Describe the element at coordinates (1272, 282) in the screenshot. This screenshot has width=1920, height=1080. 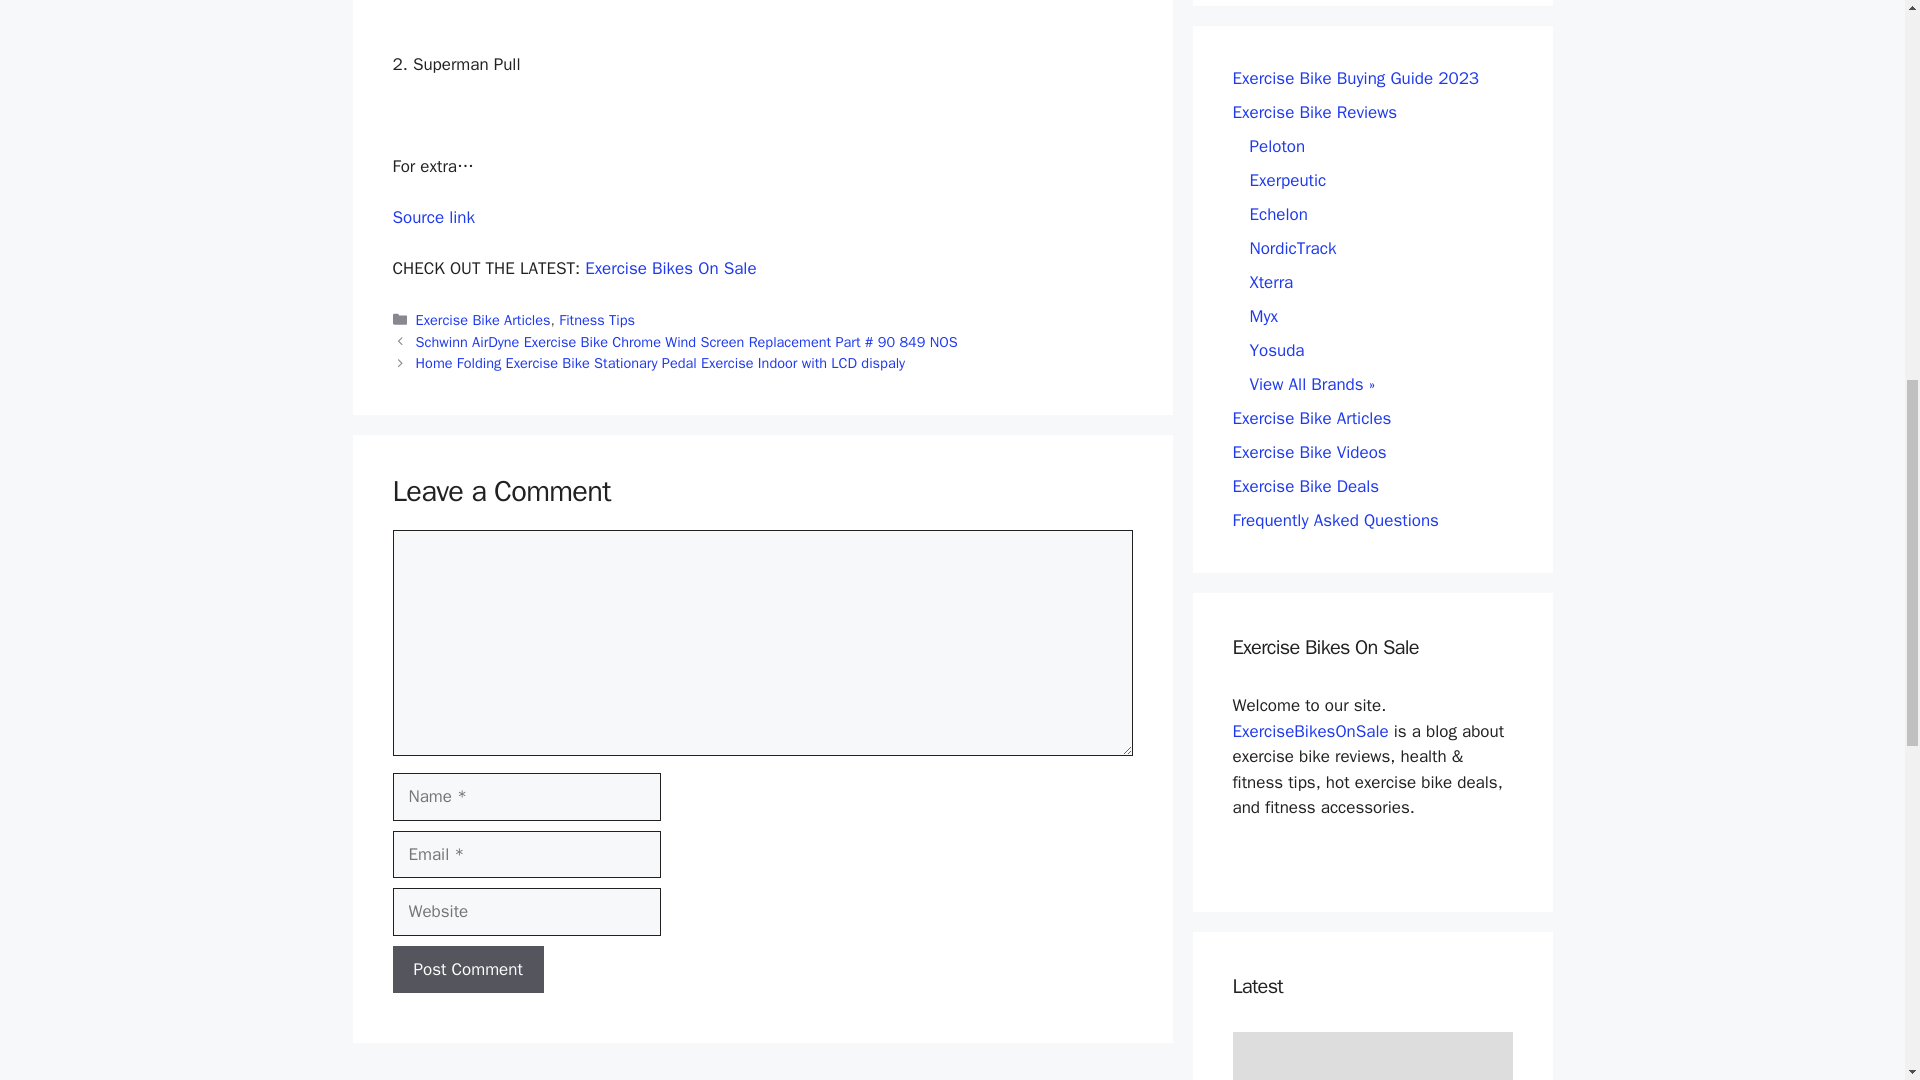
I see `Xterra` at that location.